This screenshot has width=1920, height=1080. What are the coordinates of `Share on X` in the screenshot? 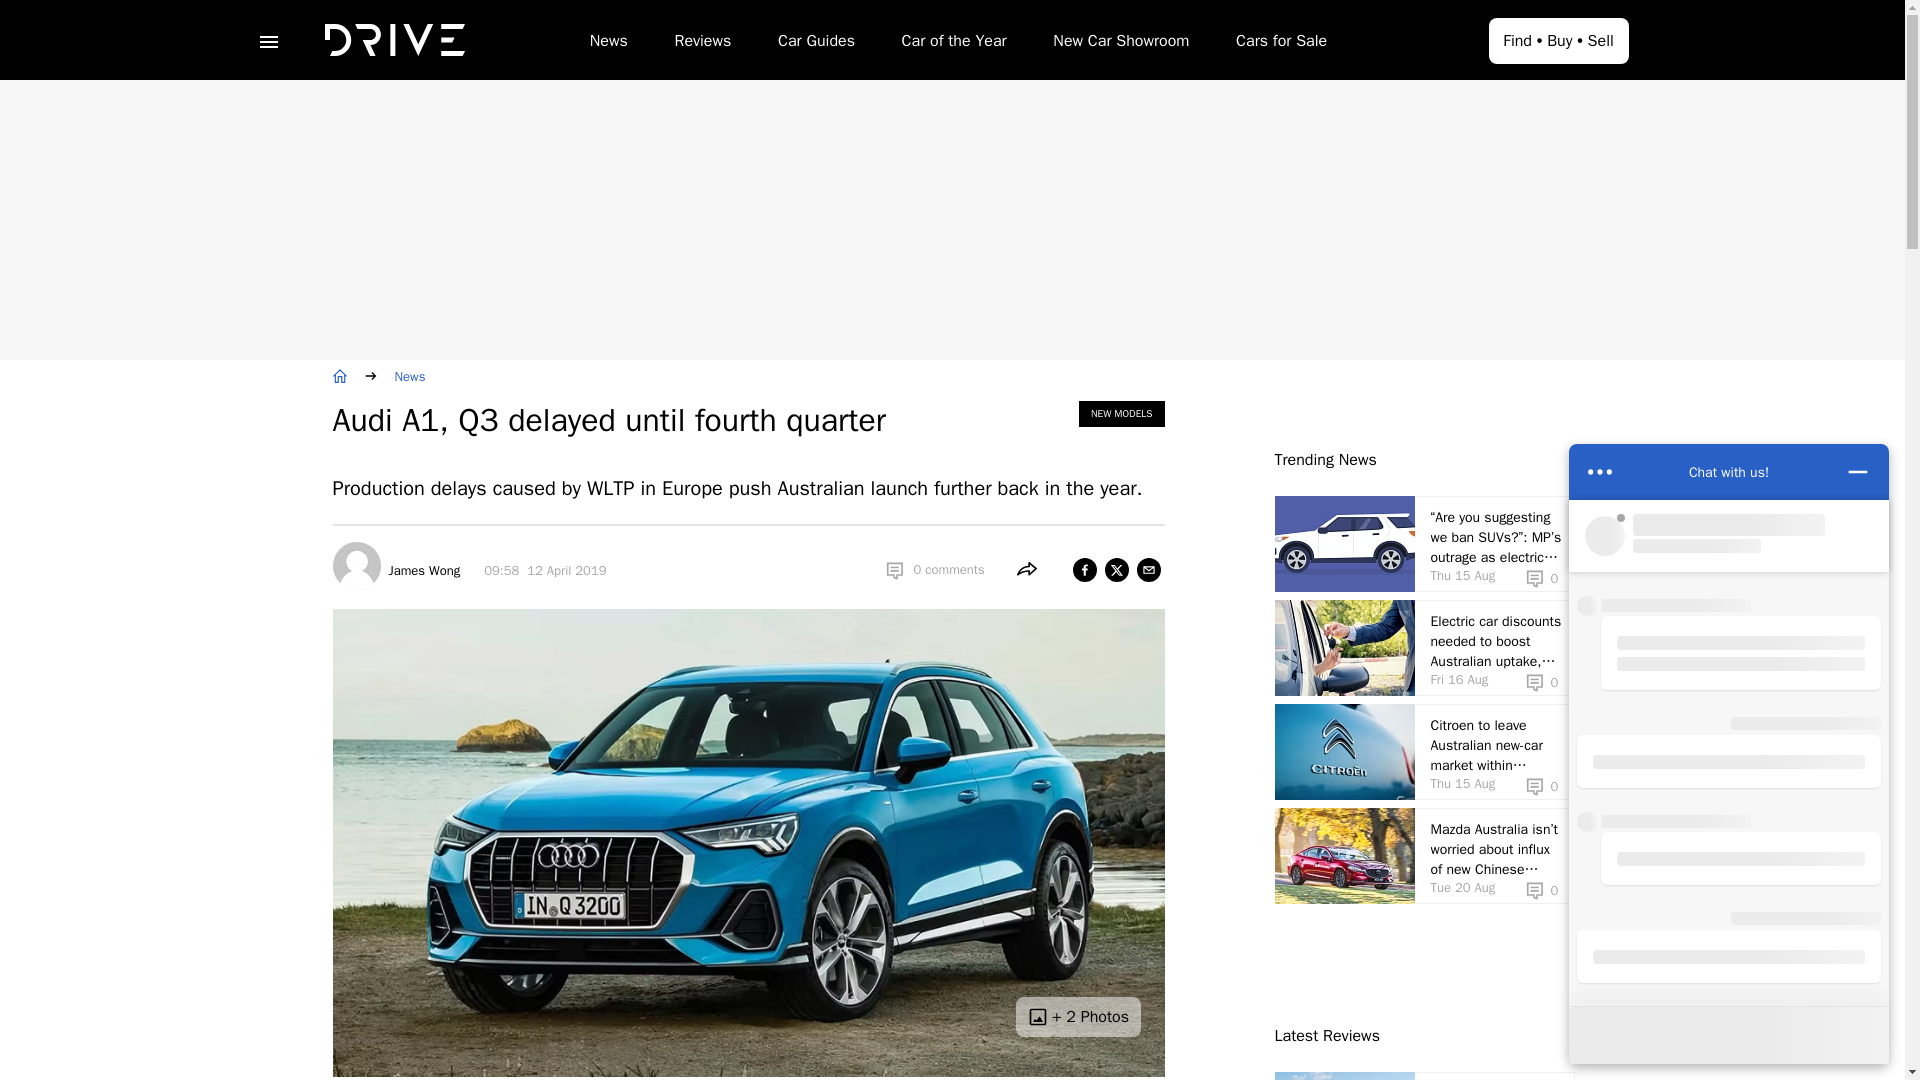 It's located at (1116, 570).